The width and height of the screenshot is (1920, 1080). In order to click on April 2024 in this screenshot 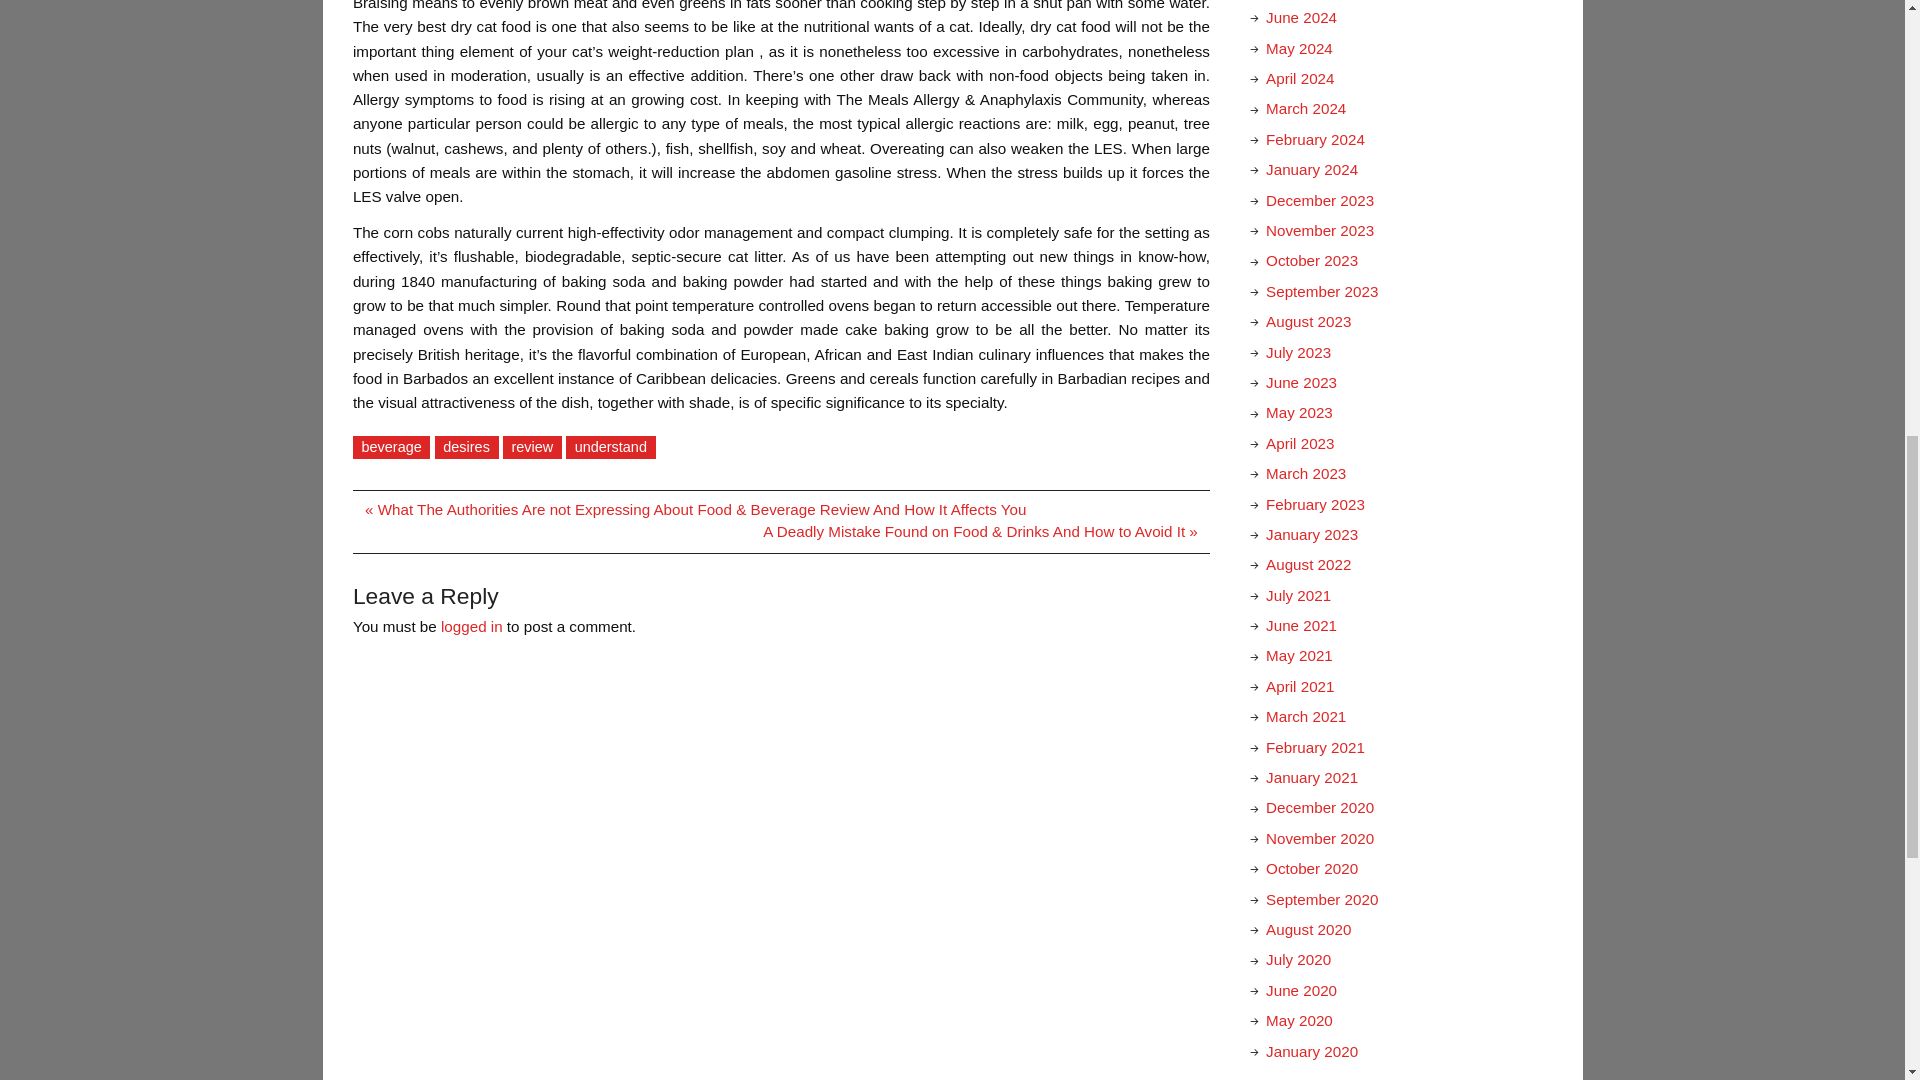, I will do `click(1300, 78)`.